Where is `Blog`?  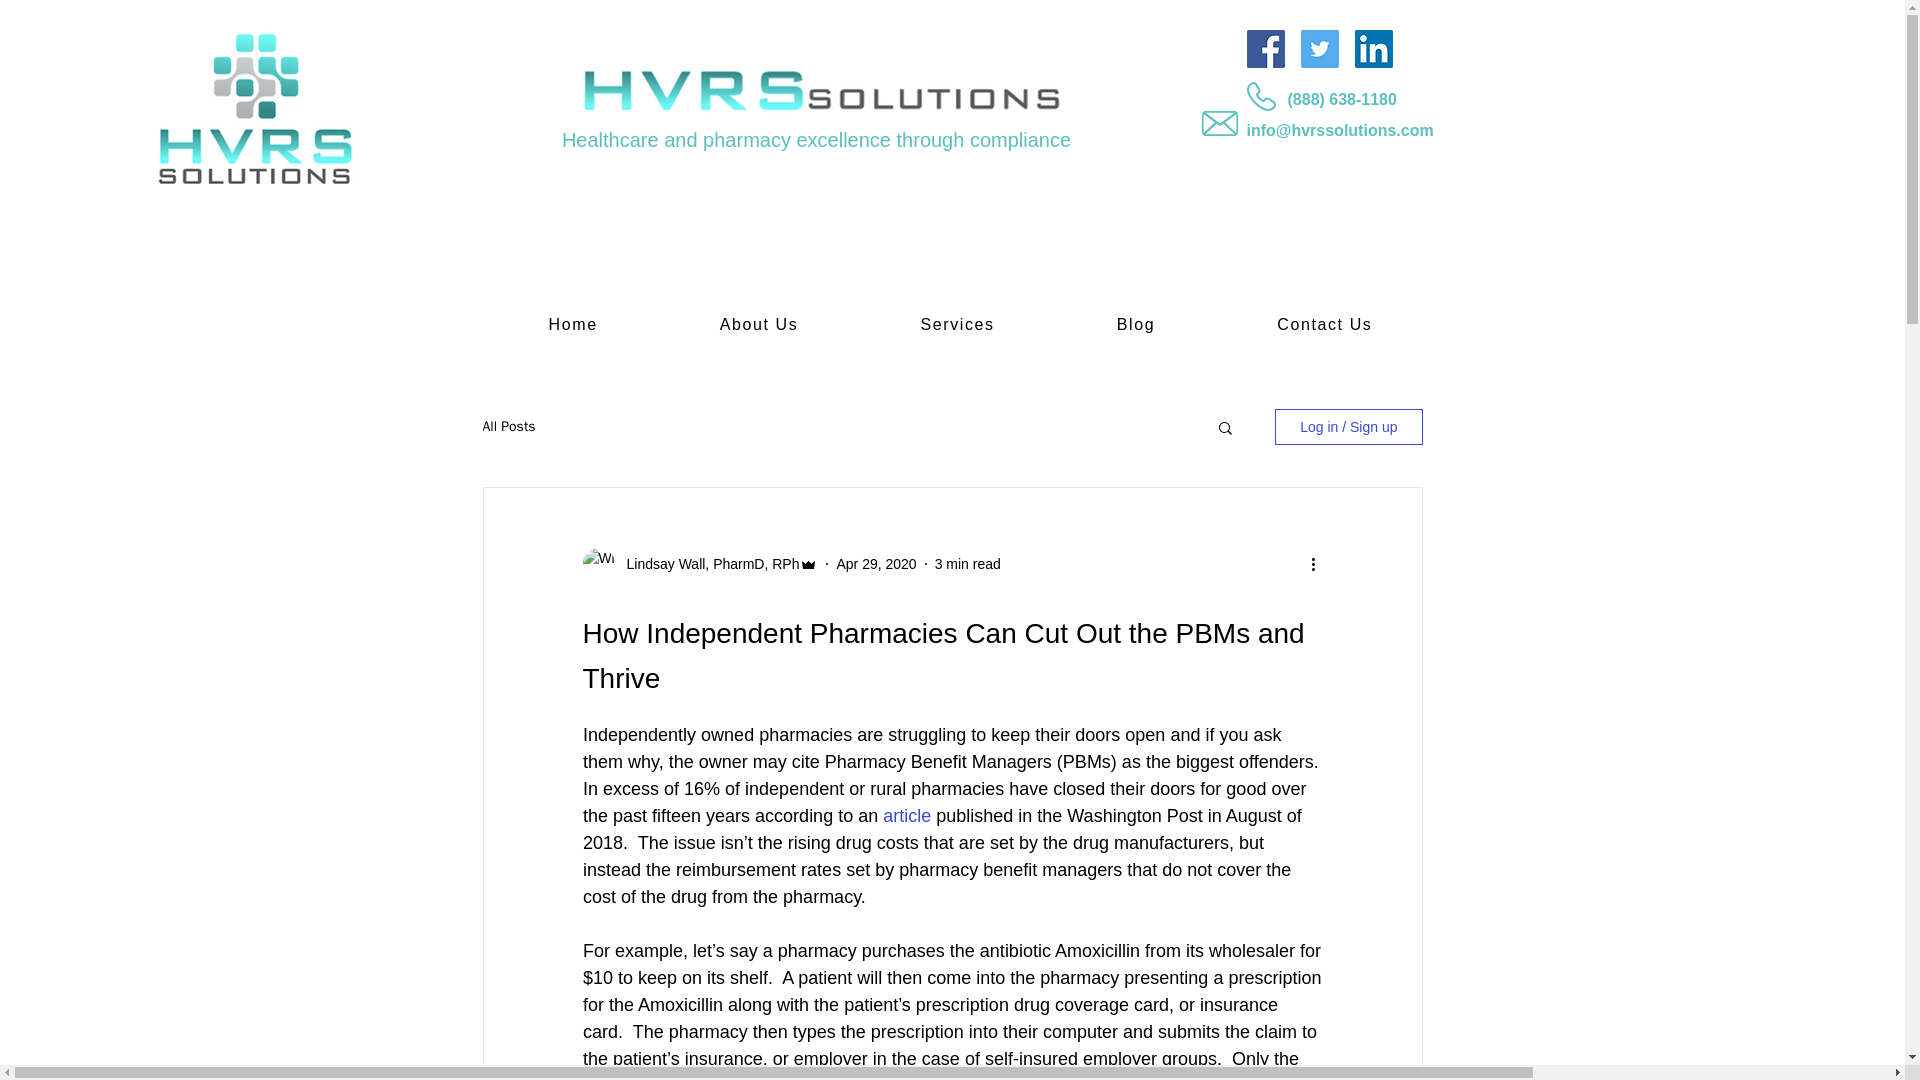 Blog is located at coordinates (1136, 325).